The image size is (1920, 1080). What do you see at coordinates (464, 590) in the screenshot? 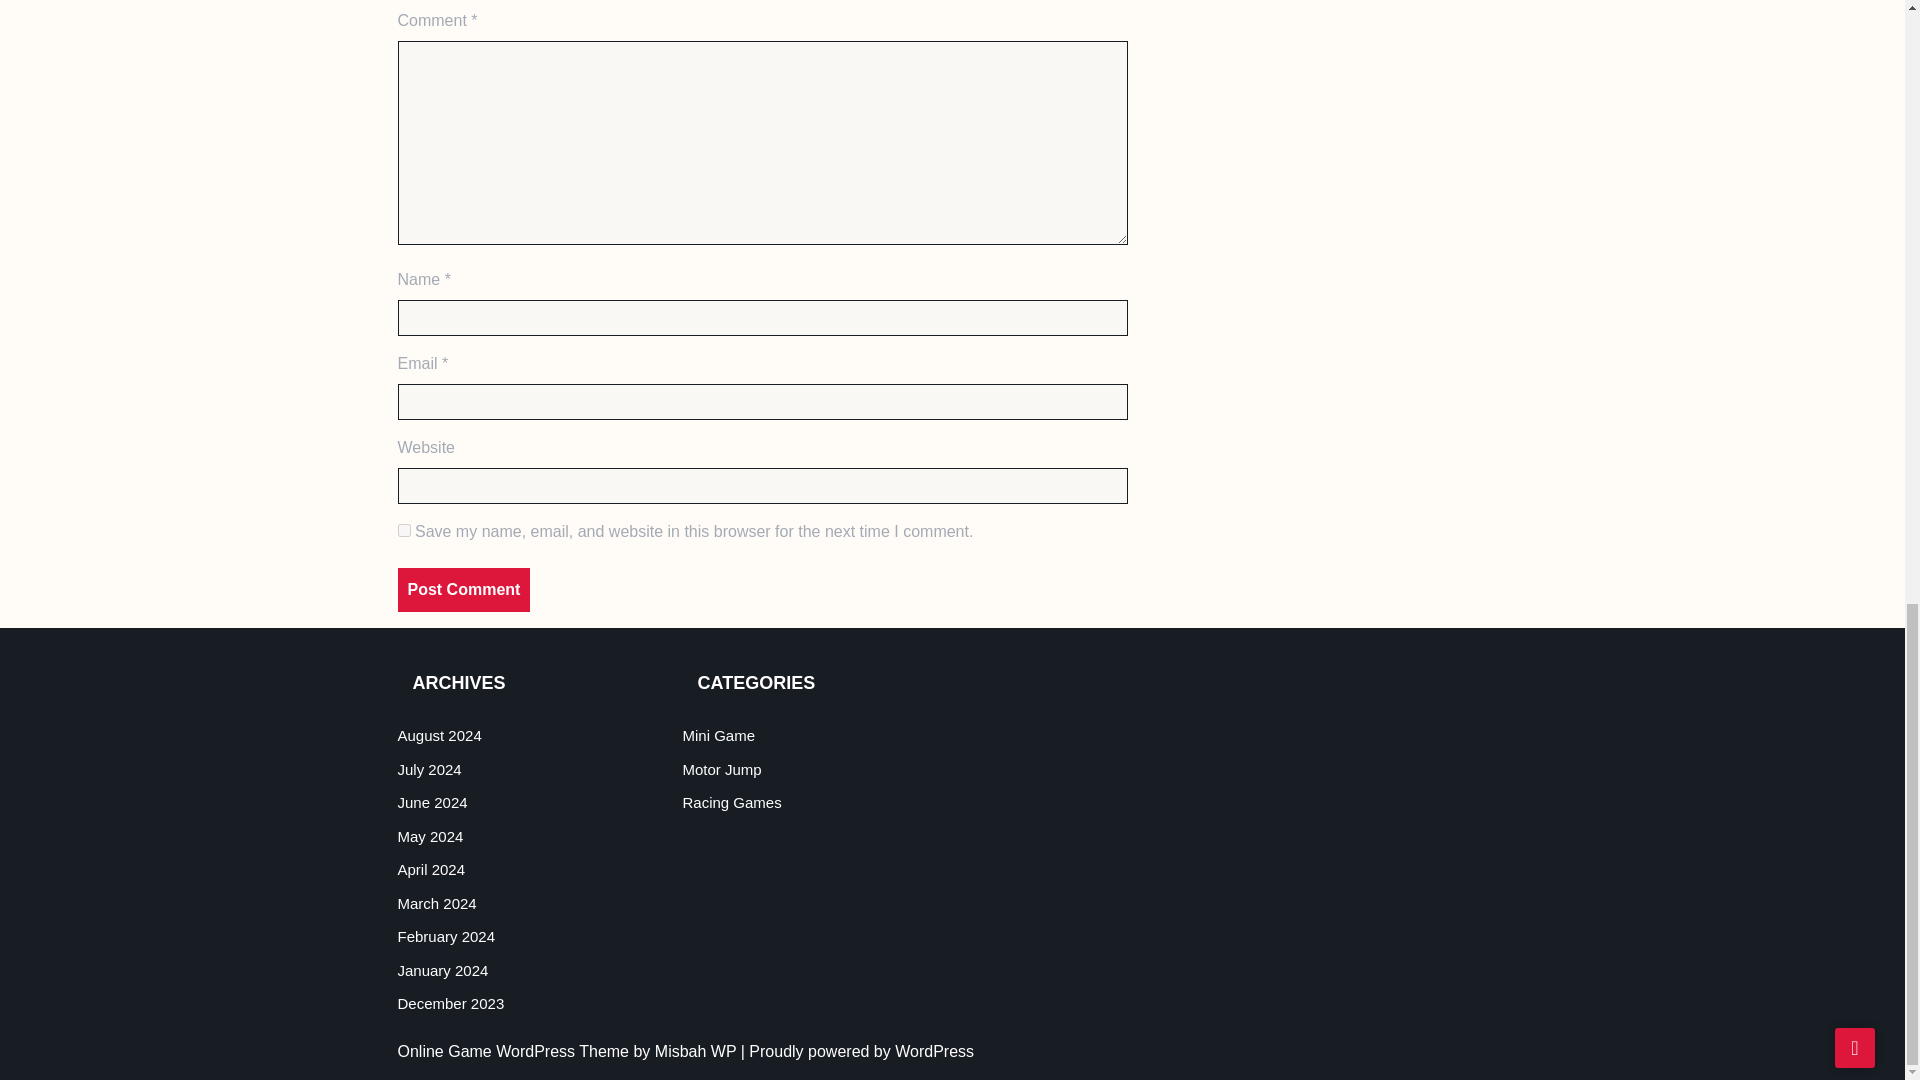
I see `Post Comment` at bounding box center [464, 590].